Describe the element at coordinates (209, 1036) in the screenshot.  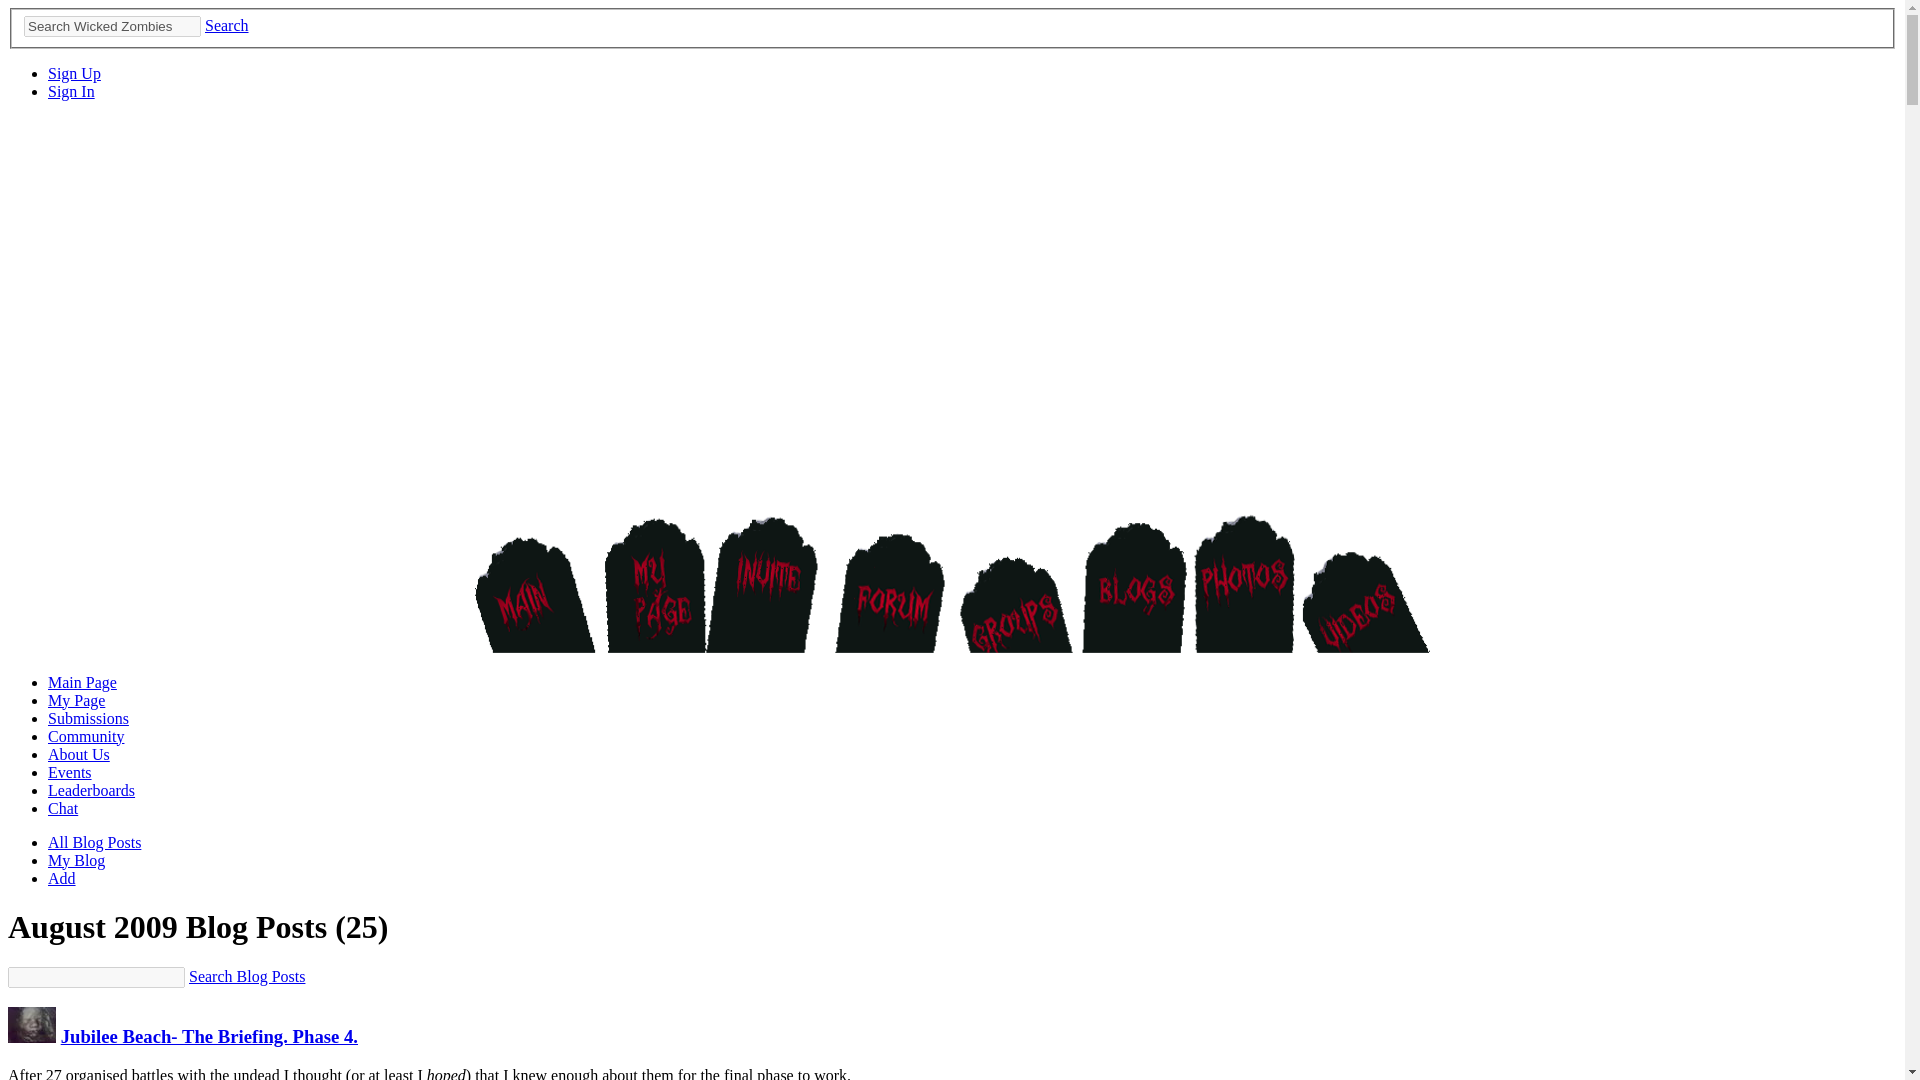
I see `Jubilee Beach- The Briefing. Phase 4.` at that location.